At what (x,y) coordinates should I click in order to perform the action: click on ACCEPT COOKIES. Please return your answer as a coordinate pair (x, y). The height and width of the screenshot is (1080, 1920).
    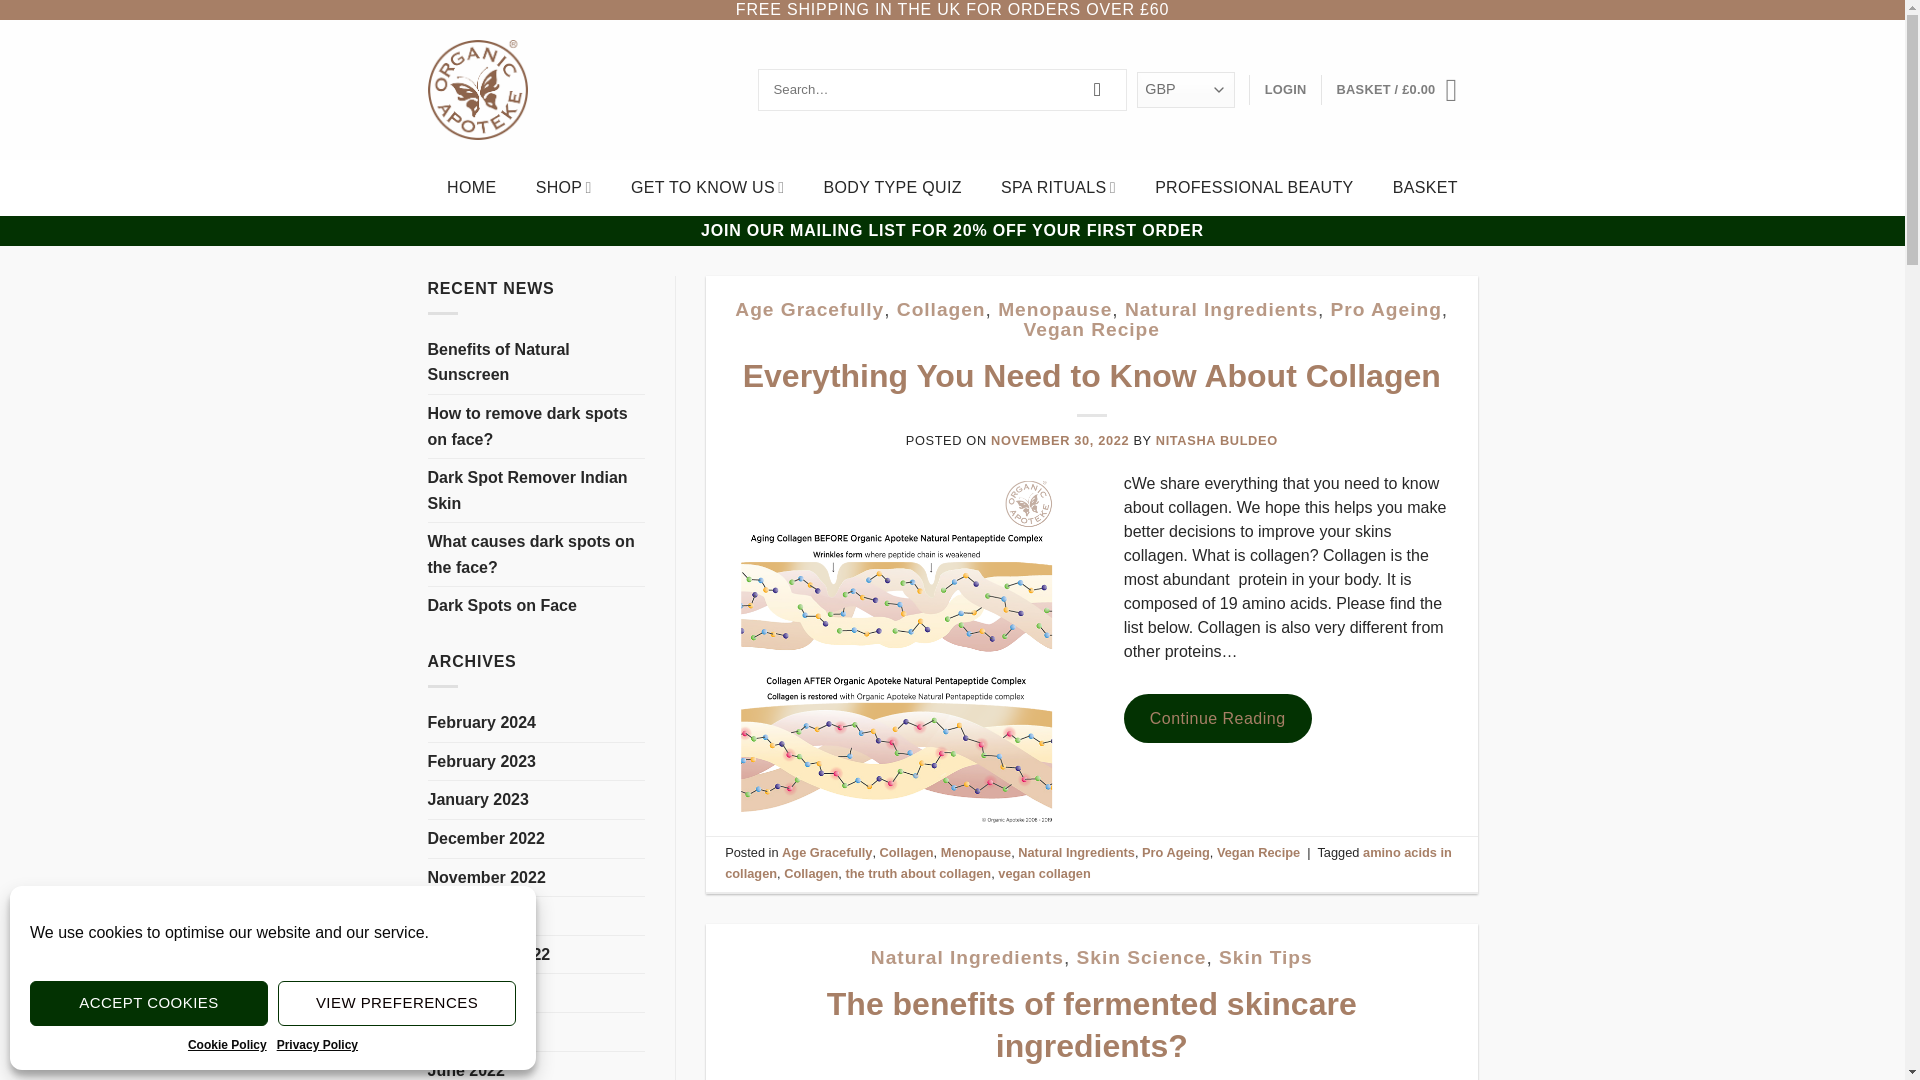
    Looking at the image, I should click on (149, 1003).